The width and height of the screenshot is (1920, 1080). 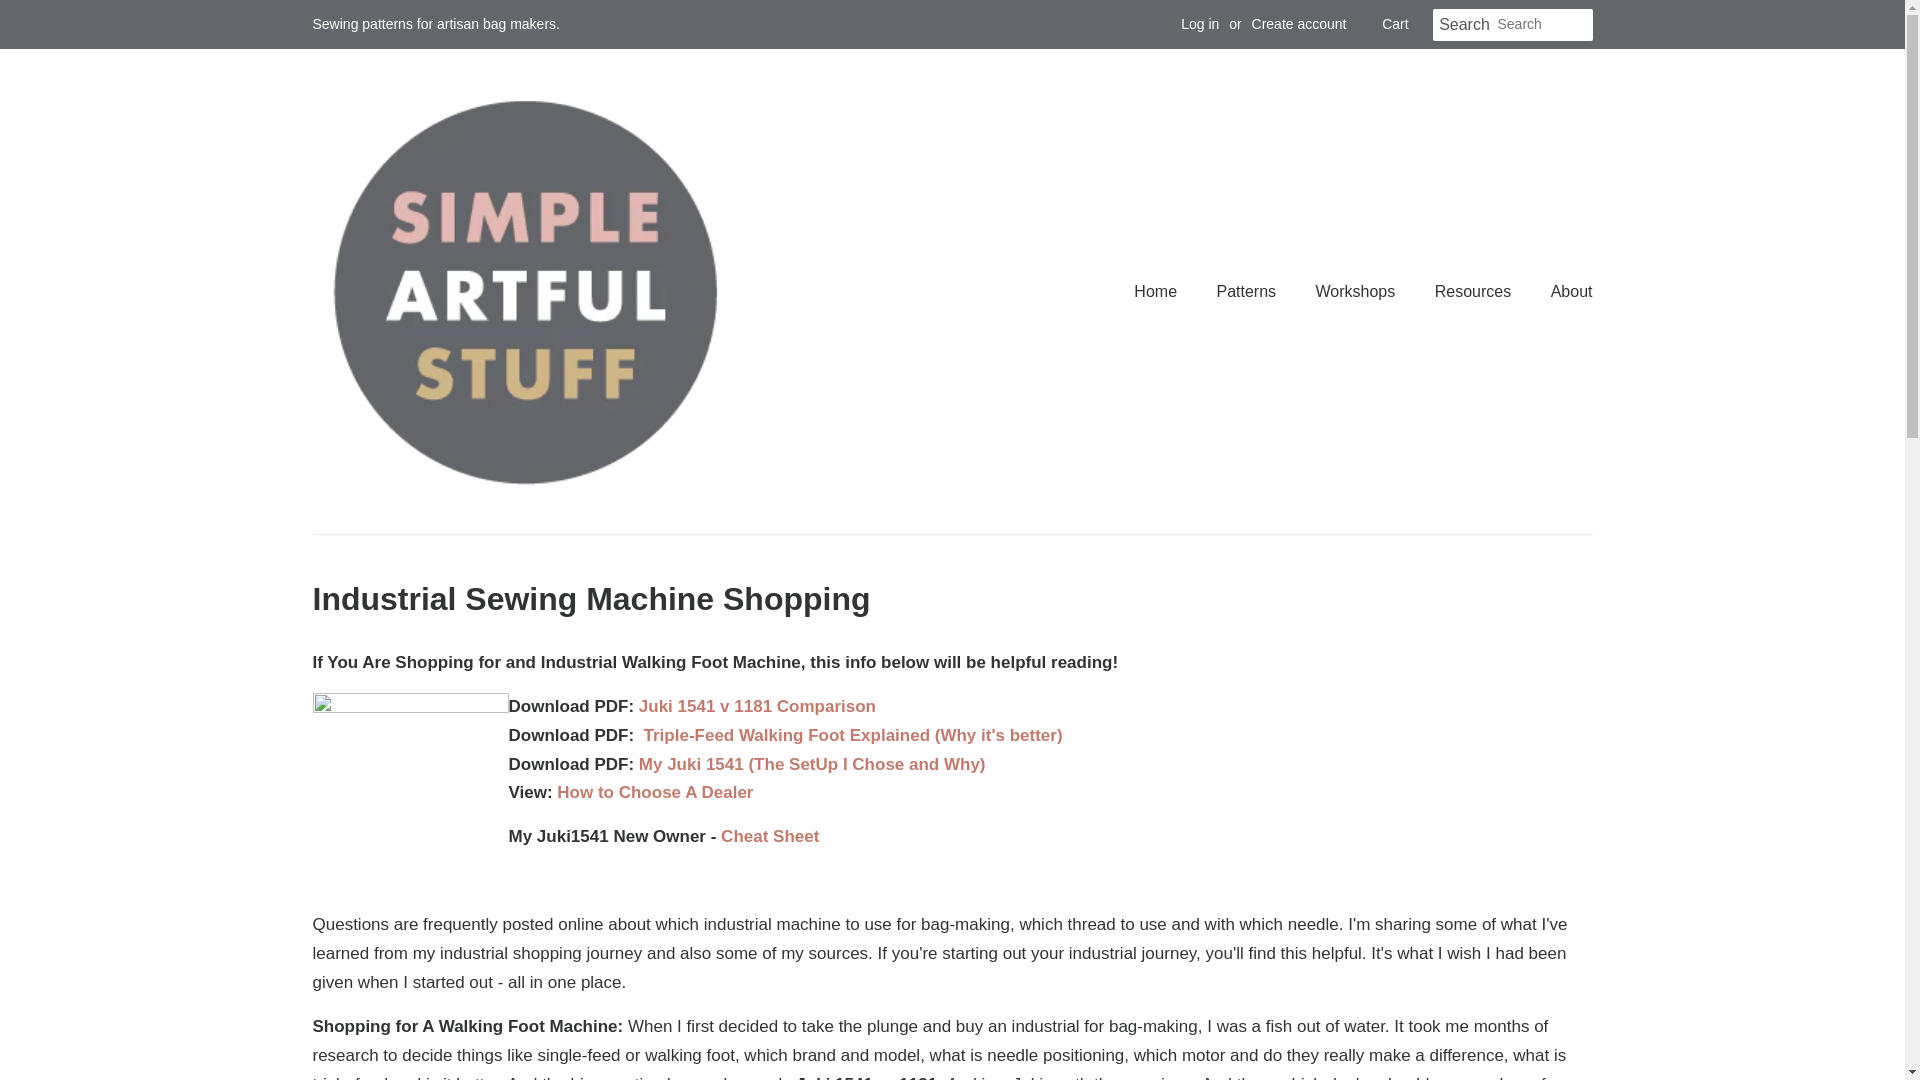 What do you see at coordinates (1358, 292) in the screenshot?
I see `Workshops` at bounding box center [1358, 292].